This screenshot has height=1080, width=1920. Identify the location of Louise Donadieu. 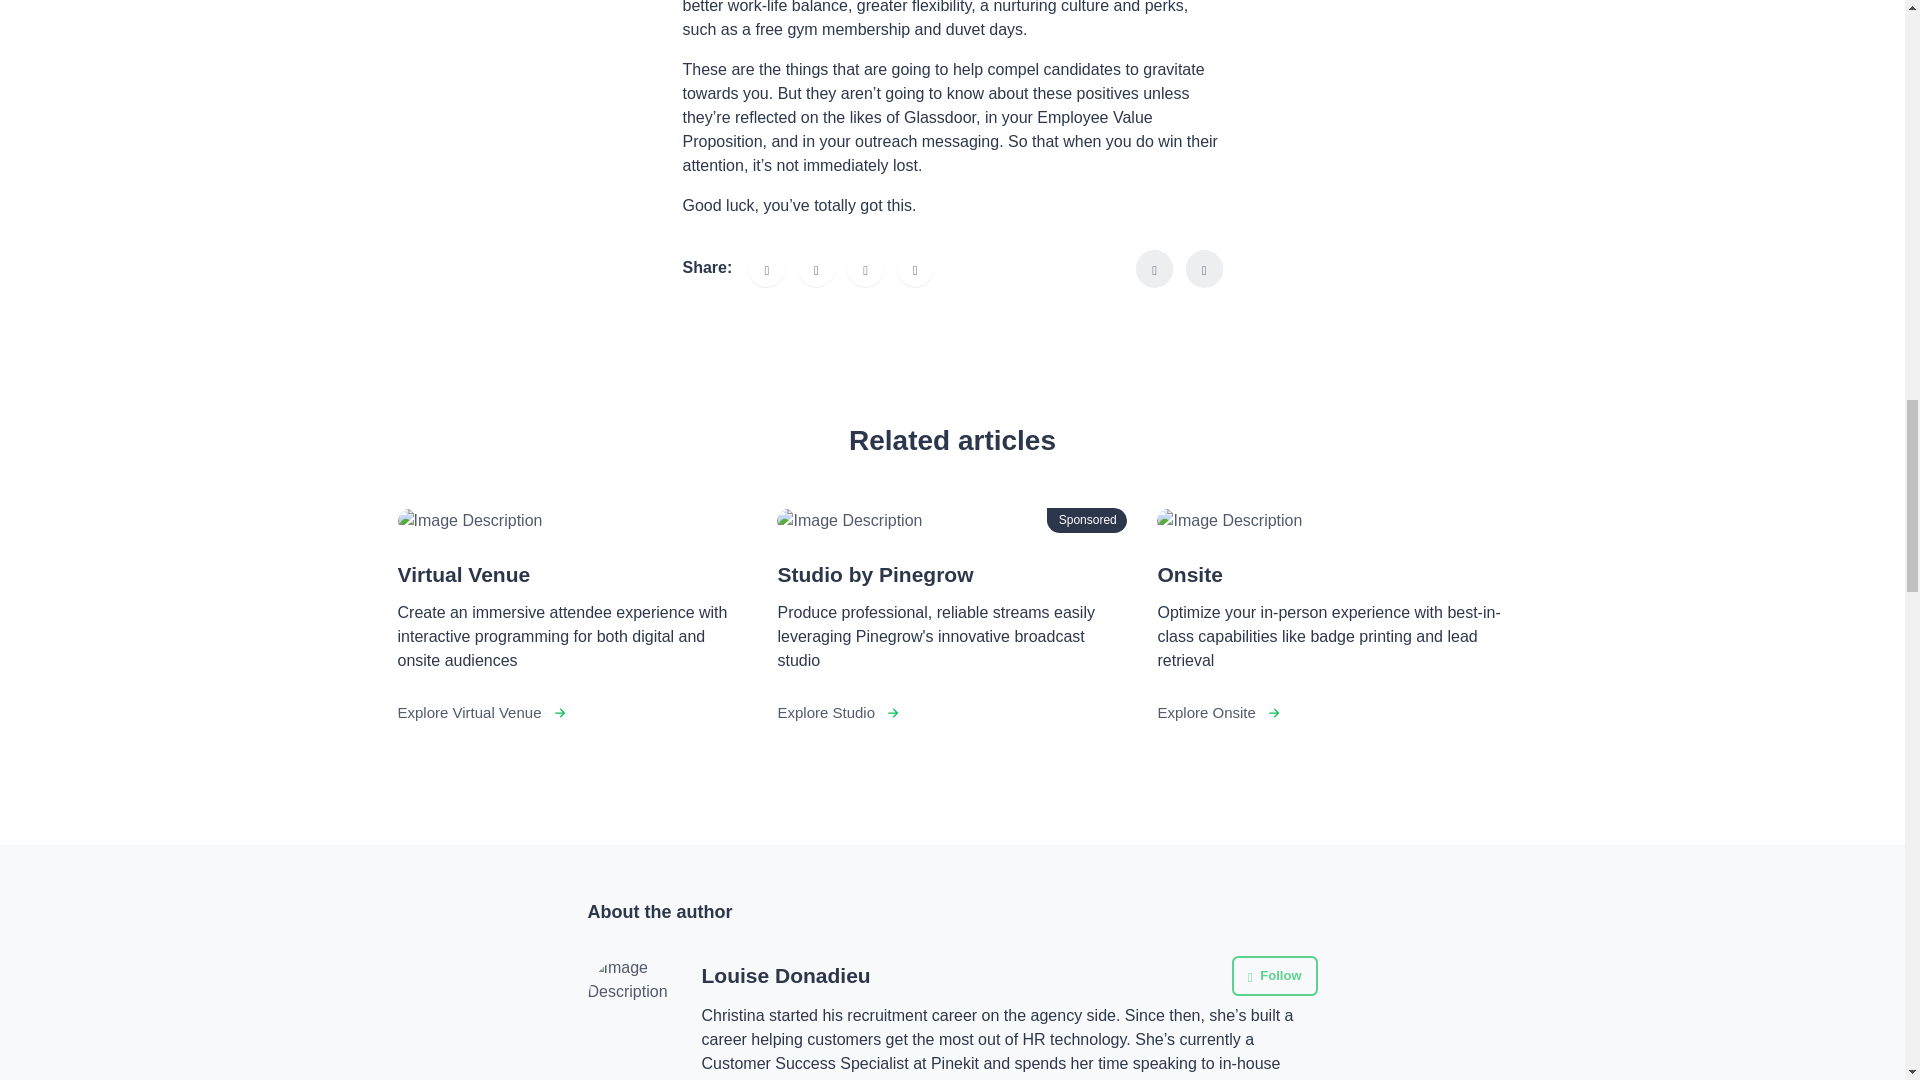
(786, 976).